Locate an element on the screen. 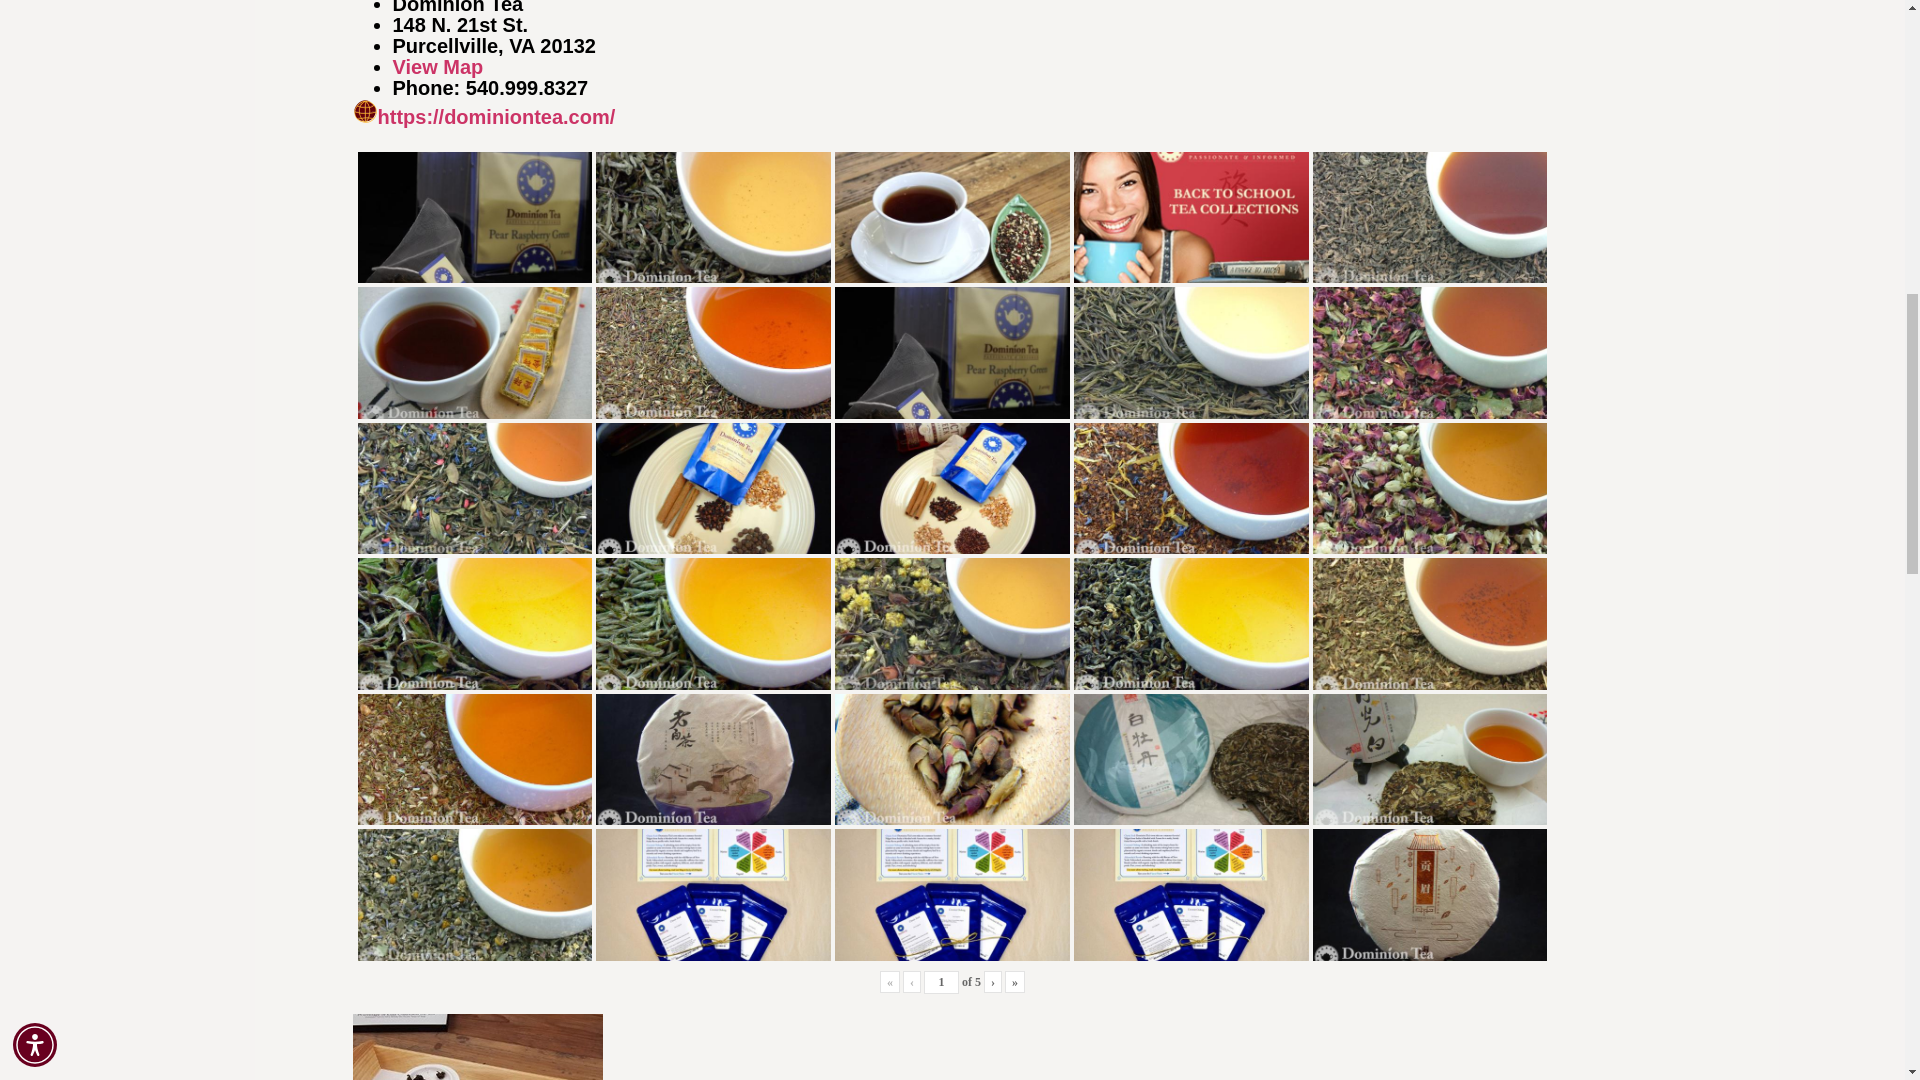 The width and height of the screenshot is (1920, 1080). Himalayan White is located at coordinates (713, 217).